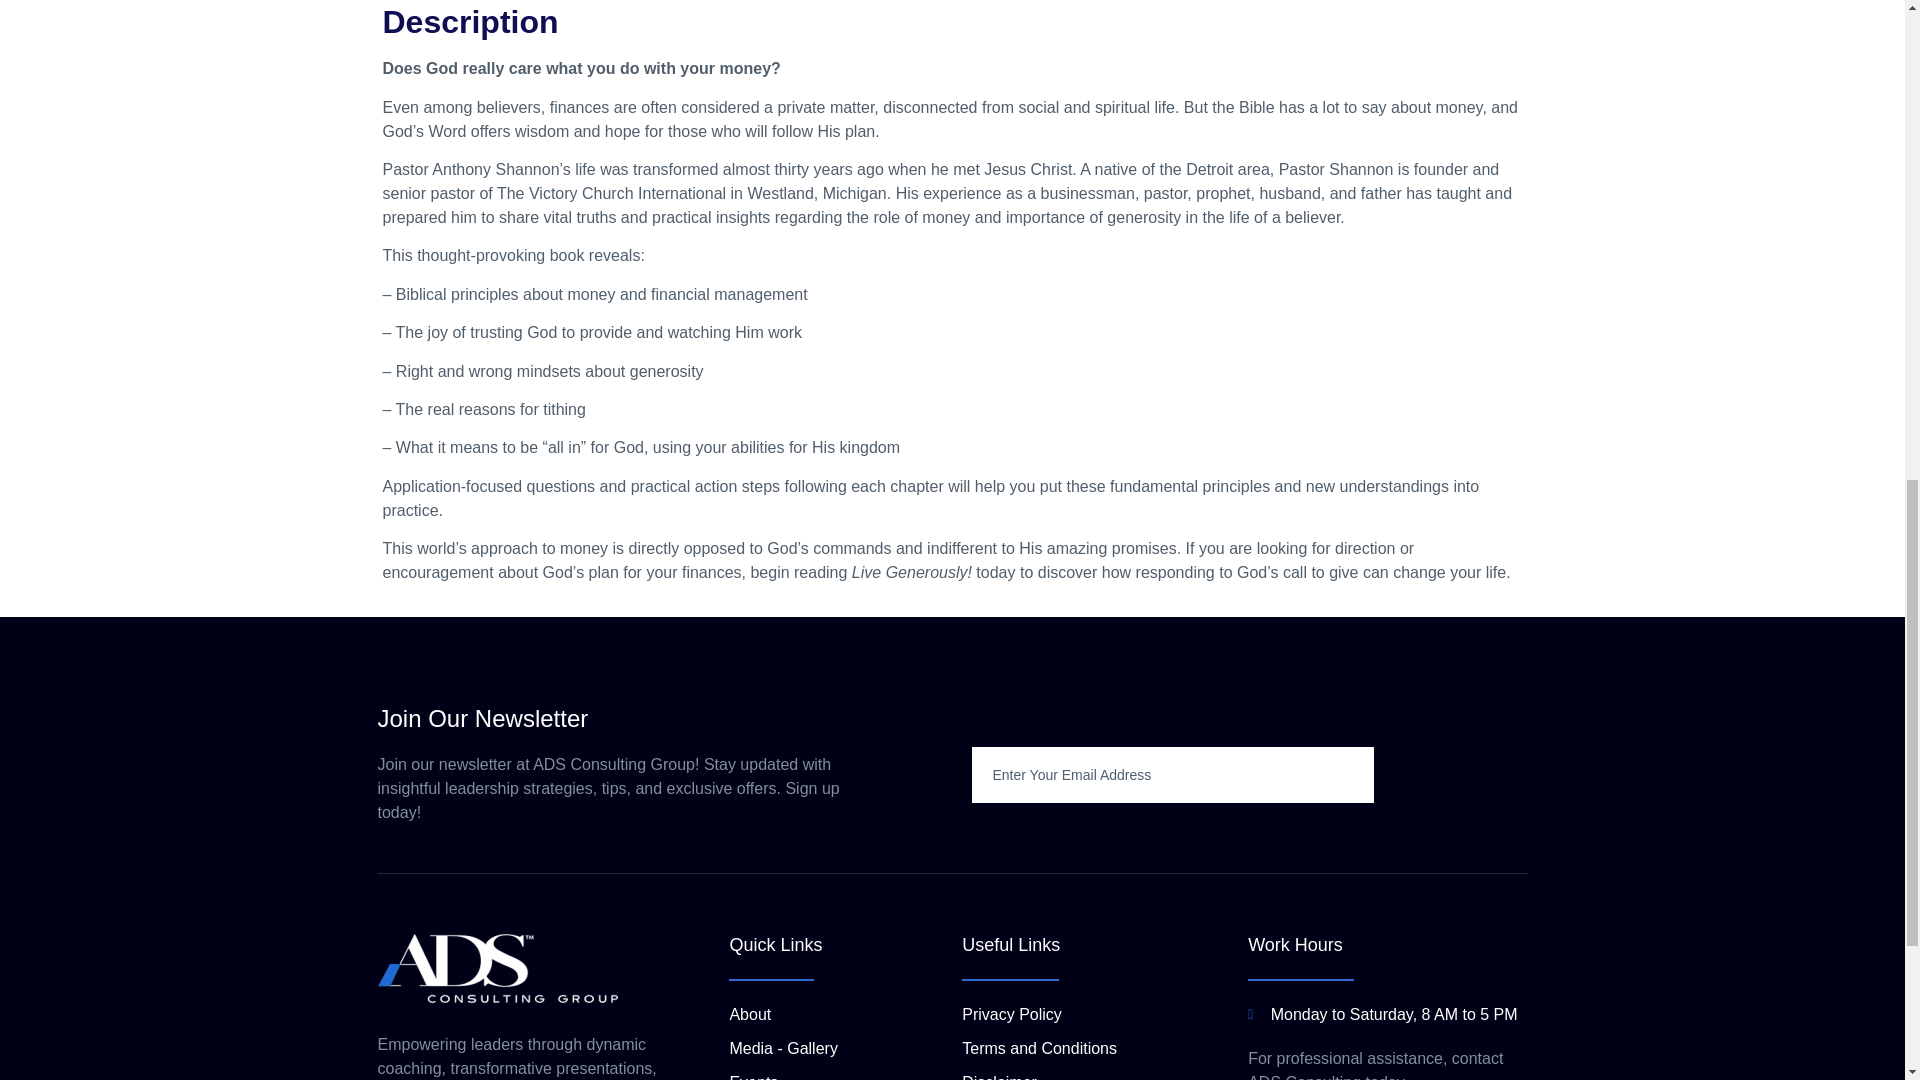 This screenshot has height=1080, width=1920. I want to click on About, so click(840, 1015).